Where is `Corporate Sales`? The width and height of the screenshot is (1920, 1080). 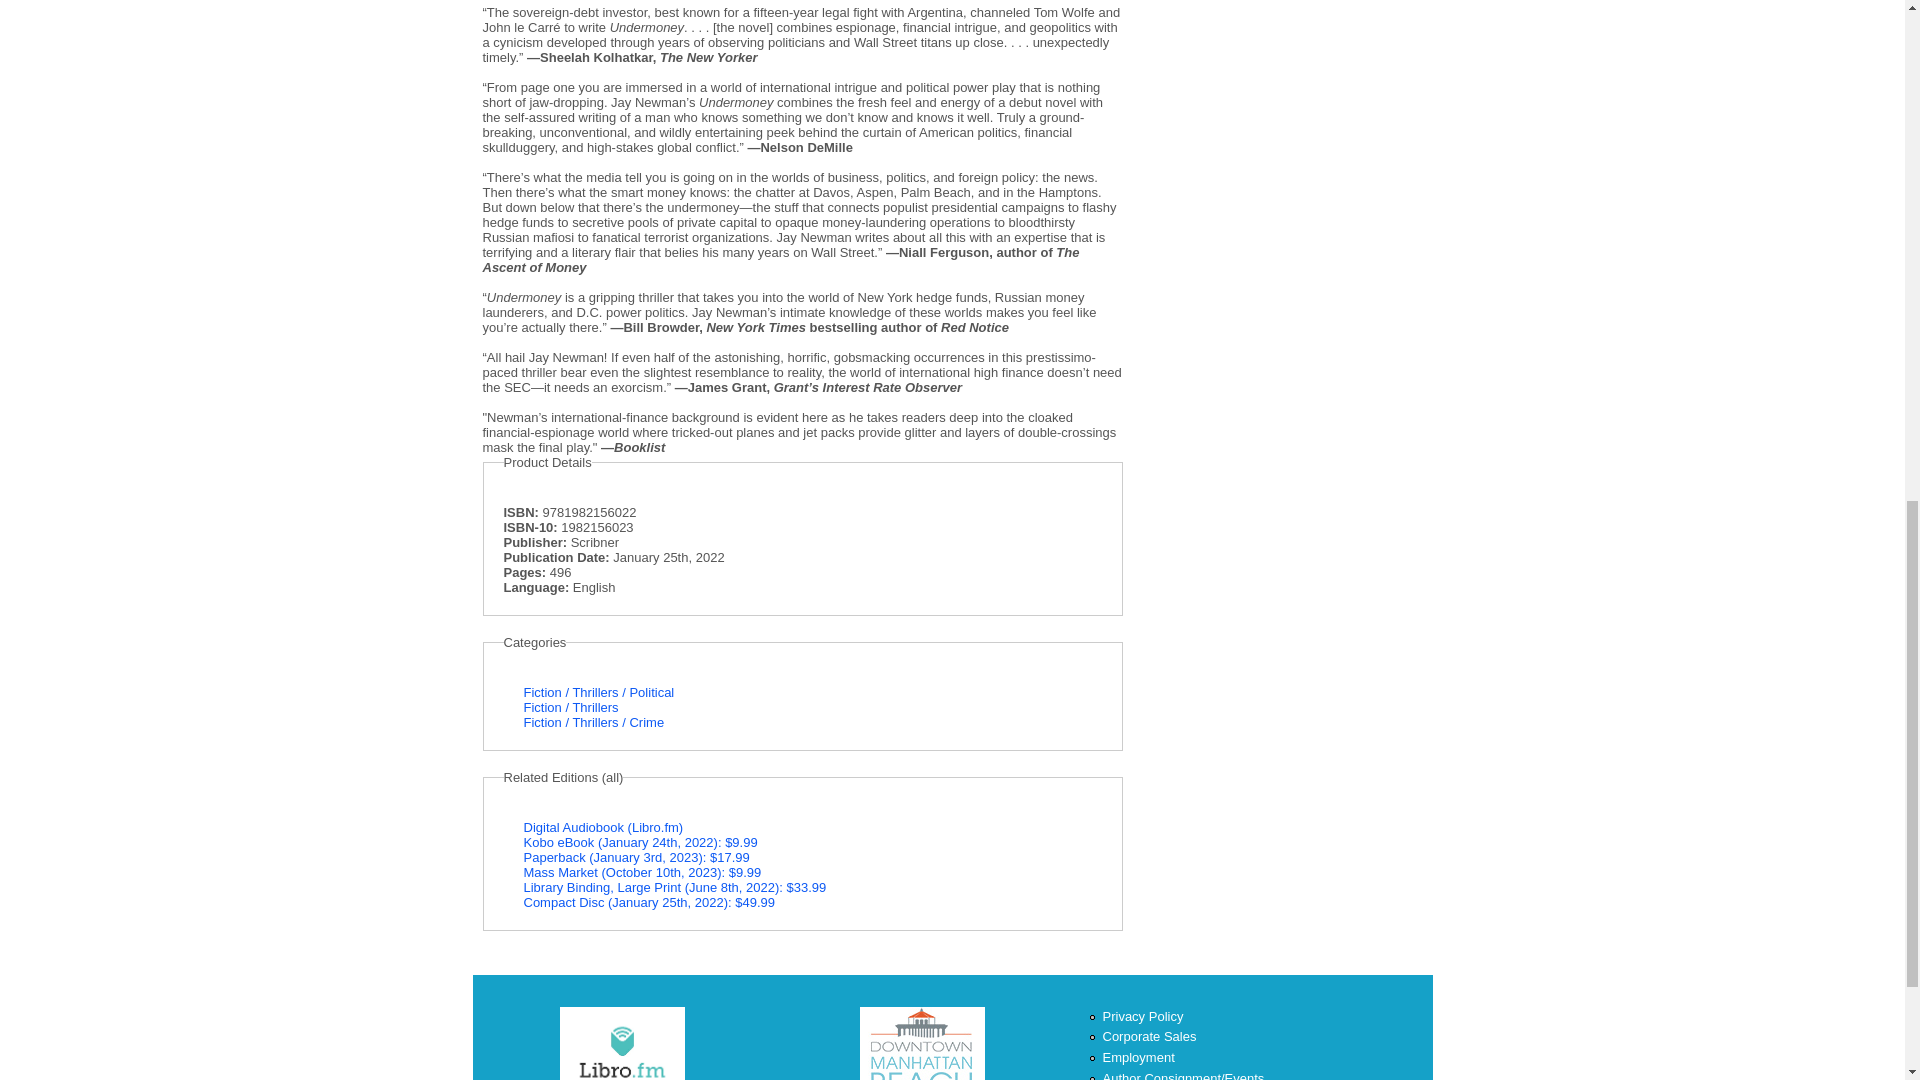
Corporate Sales is located at coordinates (1149, 1036).